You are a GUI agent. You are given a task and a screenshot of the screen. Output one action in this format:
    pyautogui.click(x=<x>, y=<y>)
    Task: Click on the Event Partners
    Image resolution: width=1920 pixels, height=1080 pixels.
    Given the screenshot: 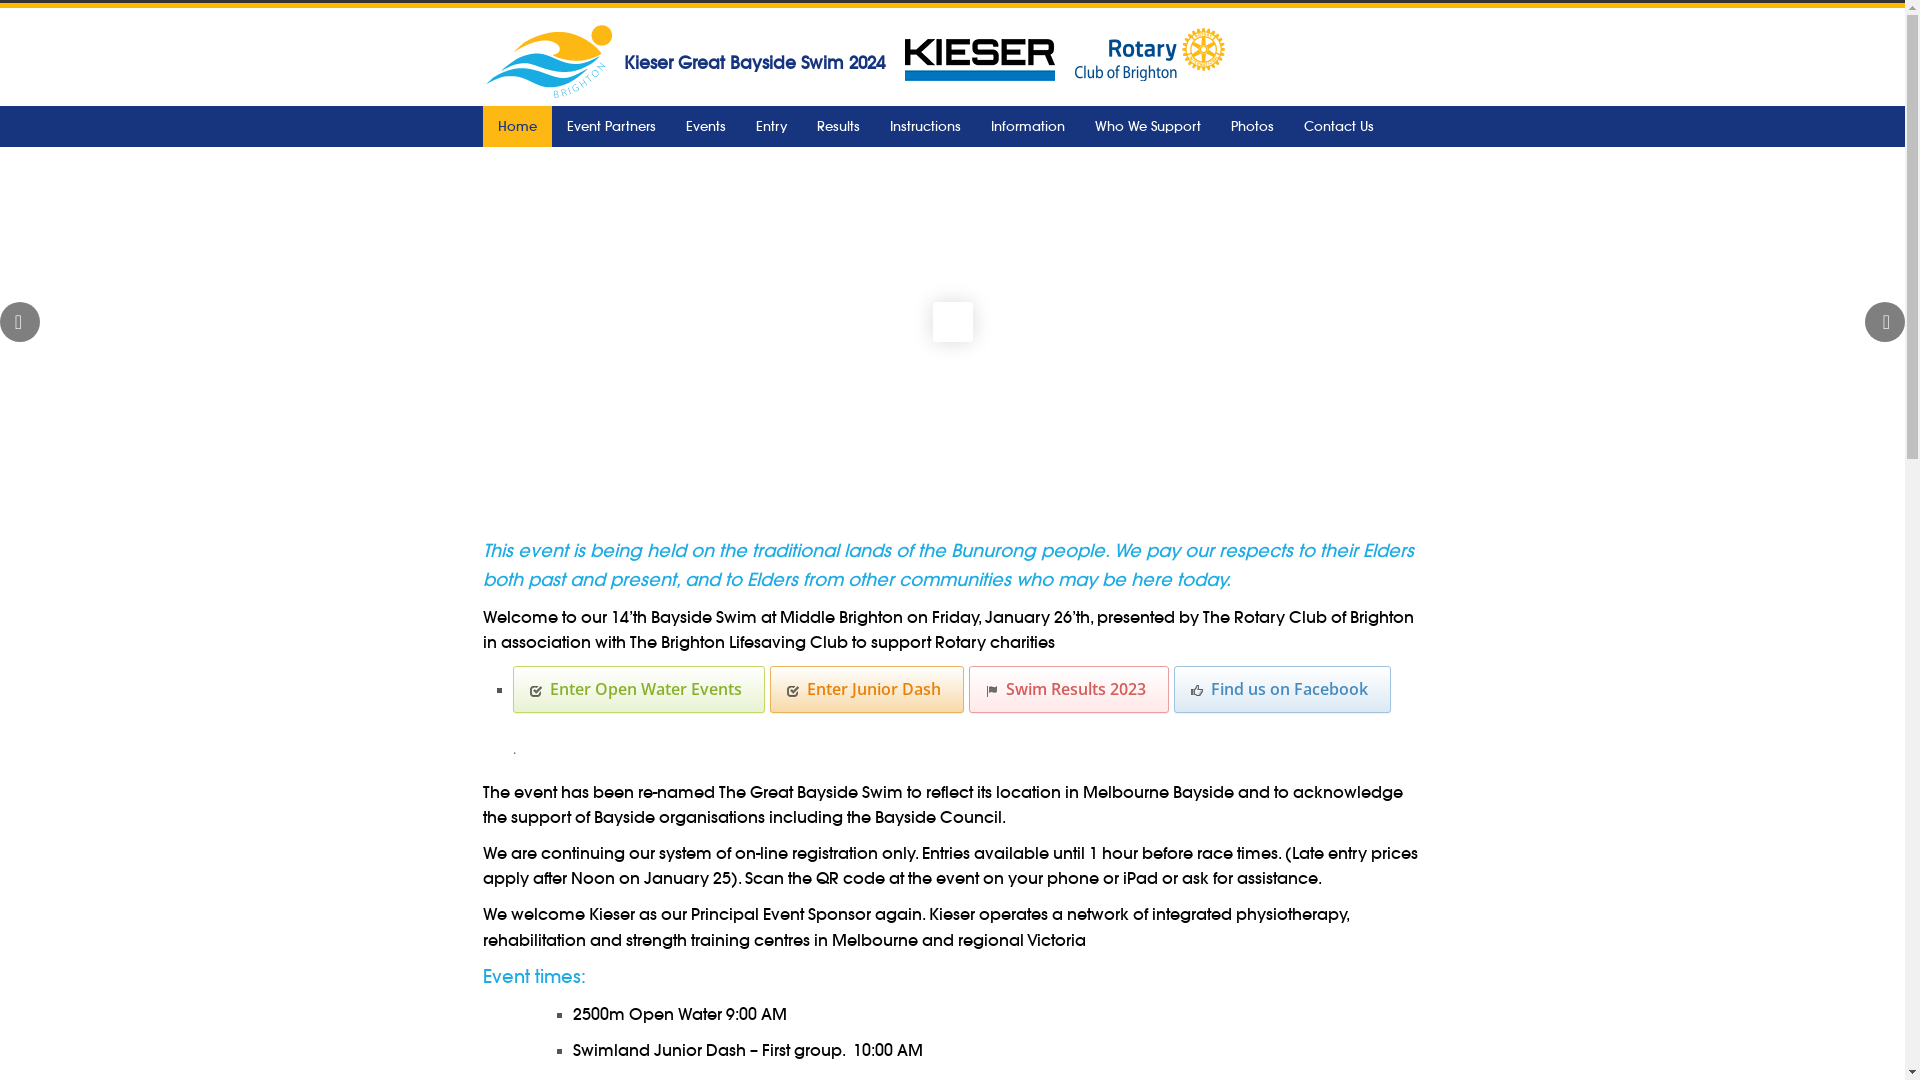 What is the action you would take?
    pyautogui.click(x=612, y=126)
    